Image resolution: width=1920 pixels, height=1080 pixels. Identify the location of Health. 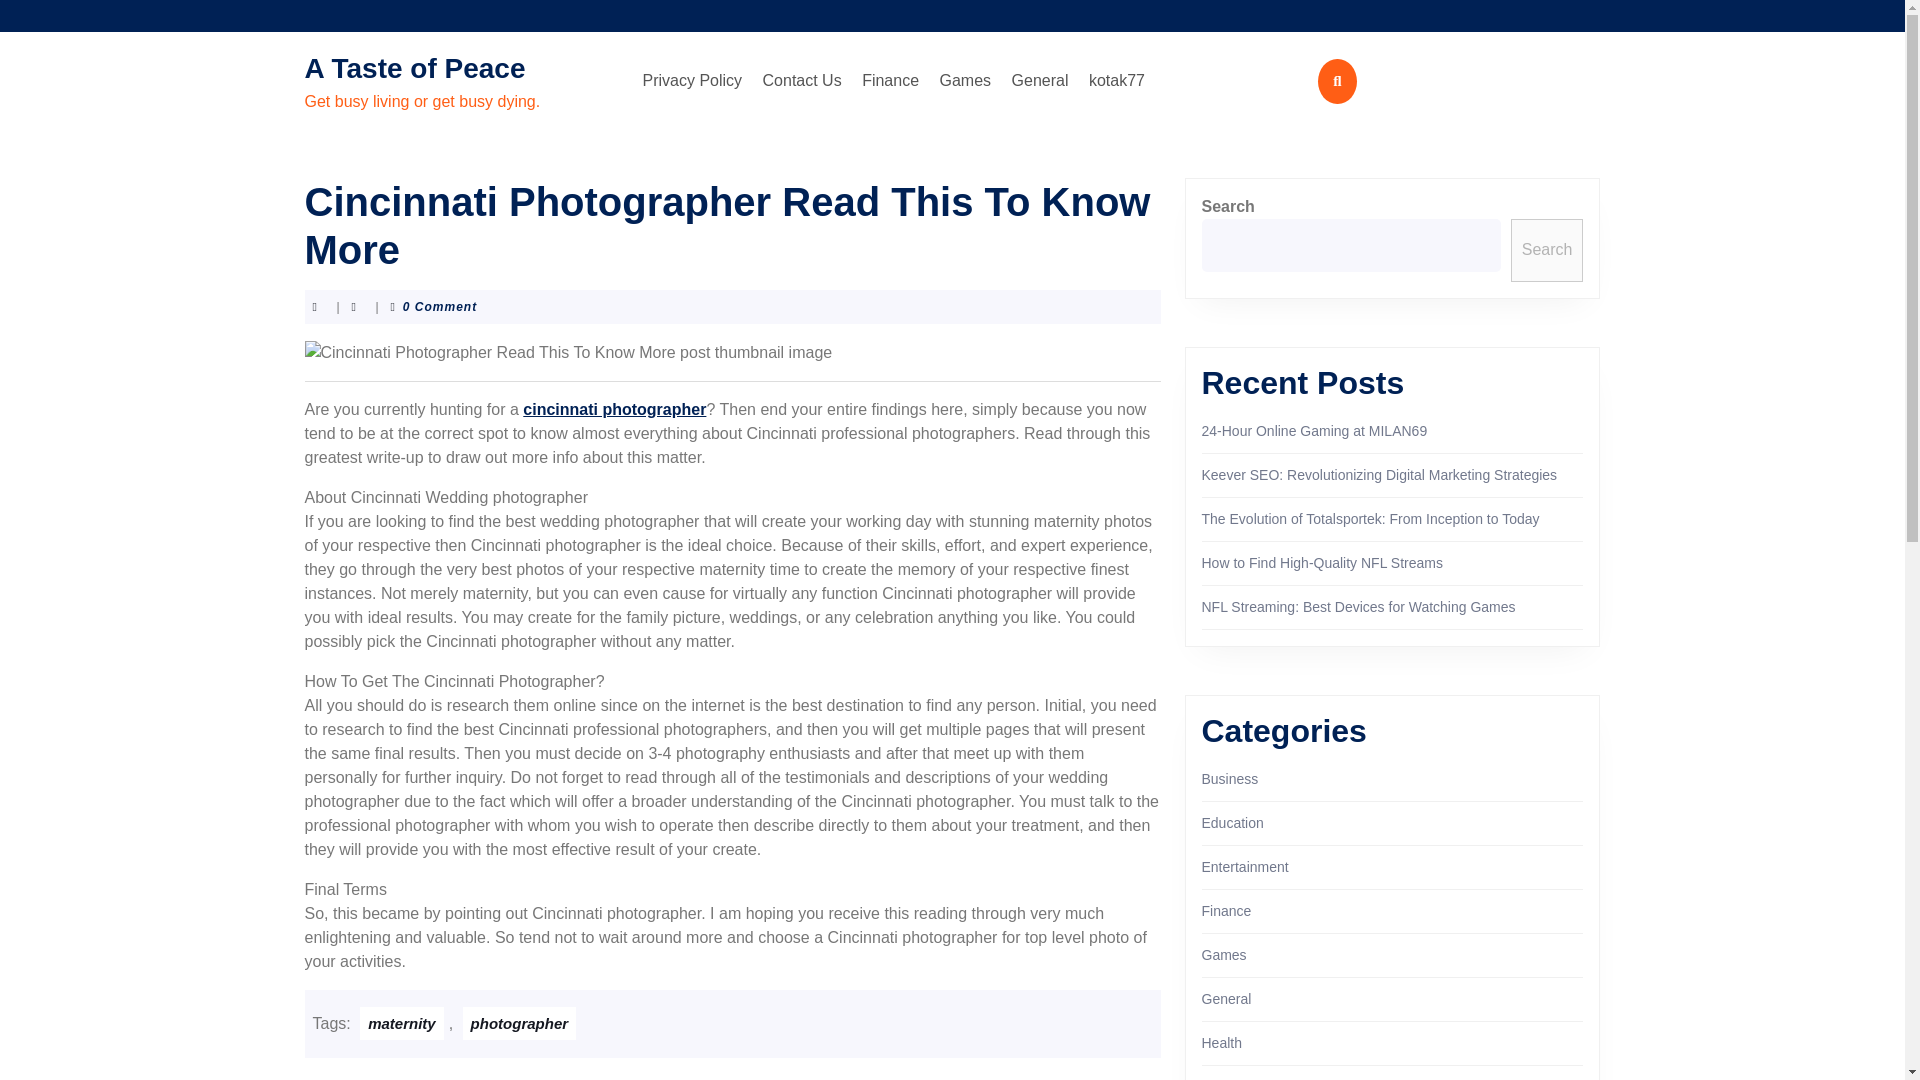
(1222, 1042).